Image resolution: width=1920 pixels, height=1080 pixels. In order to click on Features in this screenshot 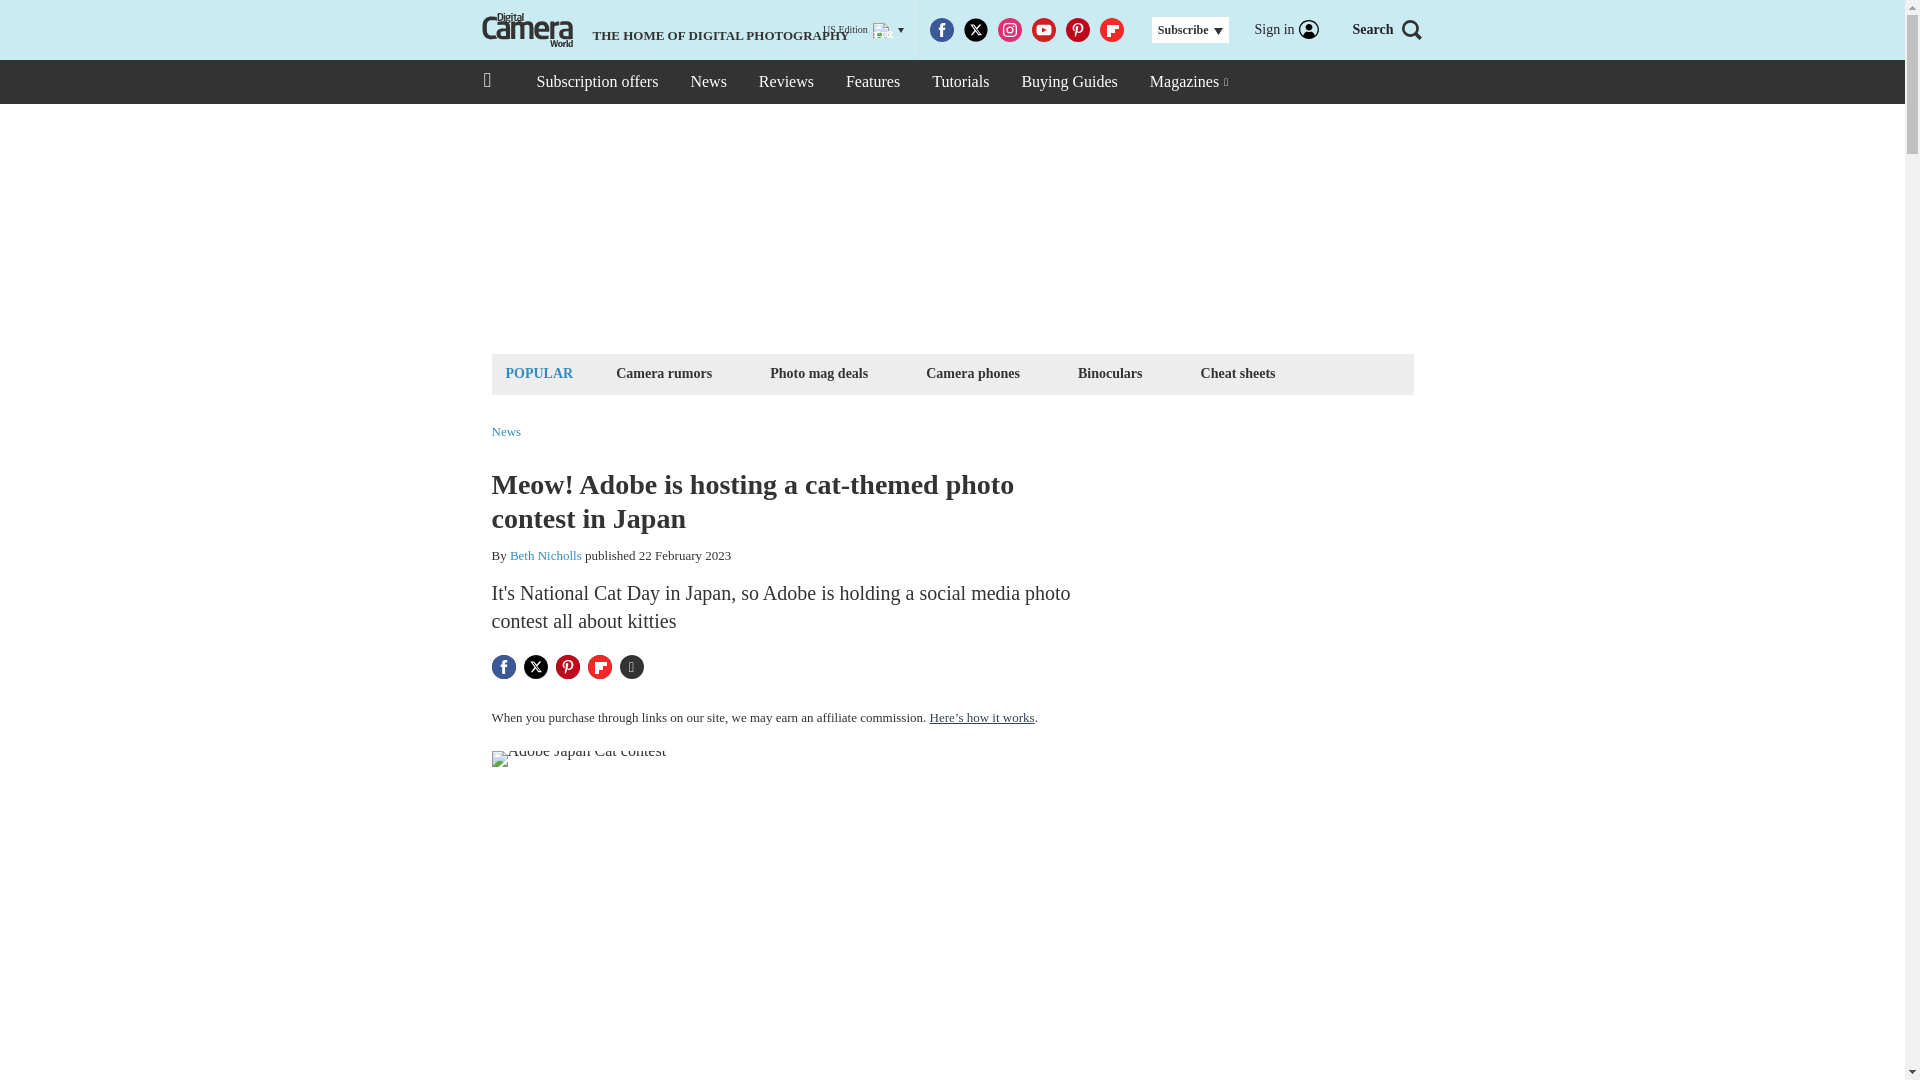, I will do `click(872, 82)`.